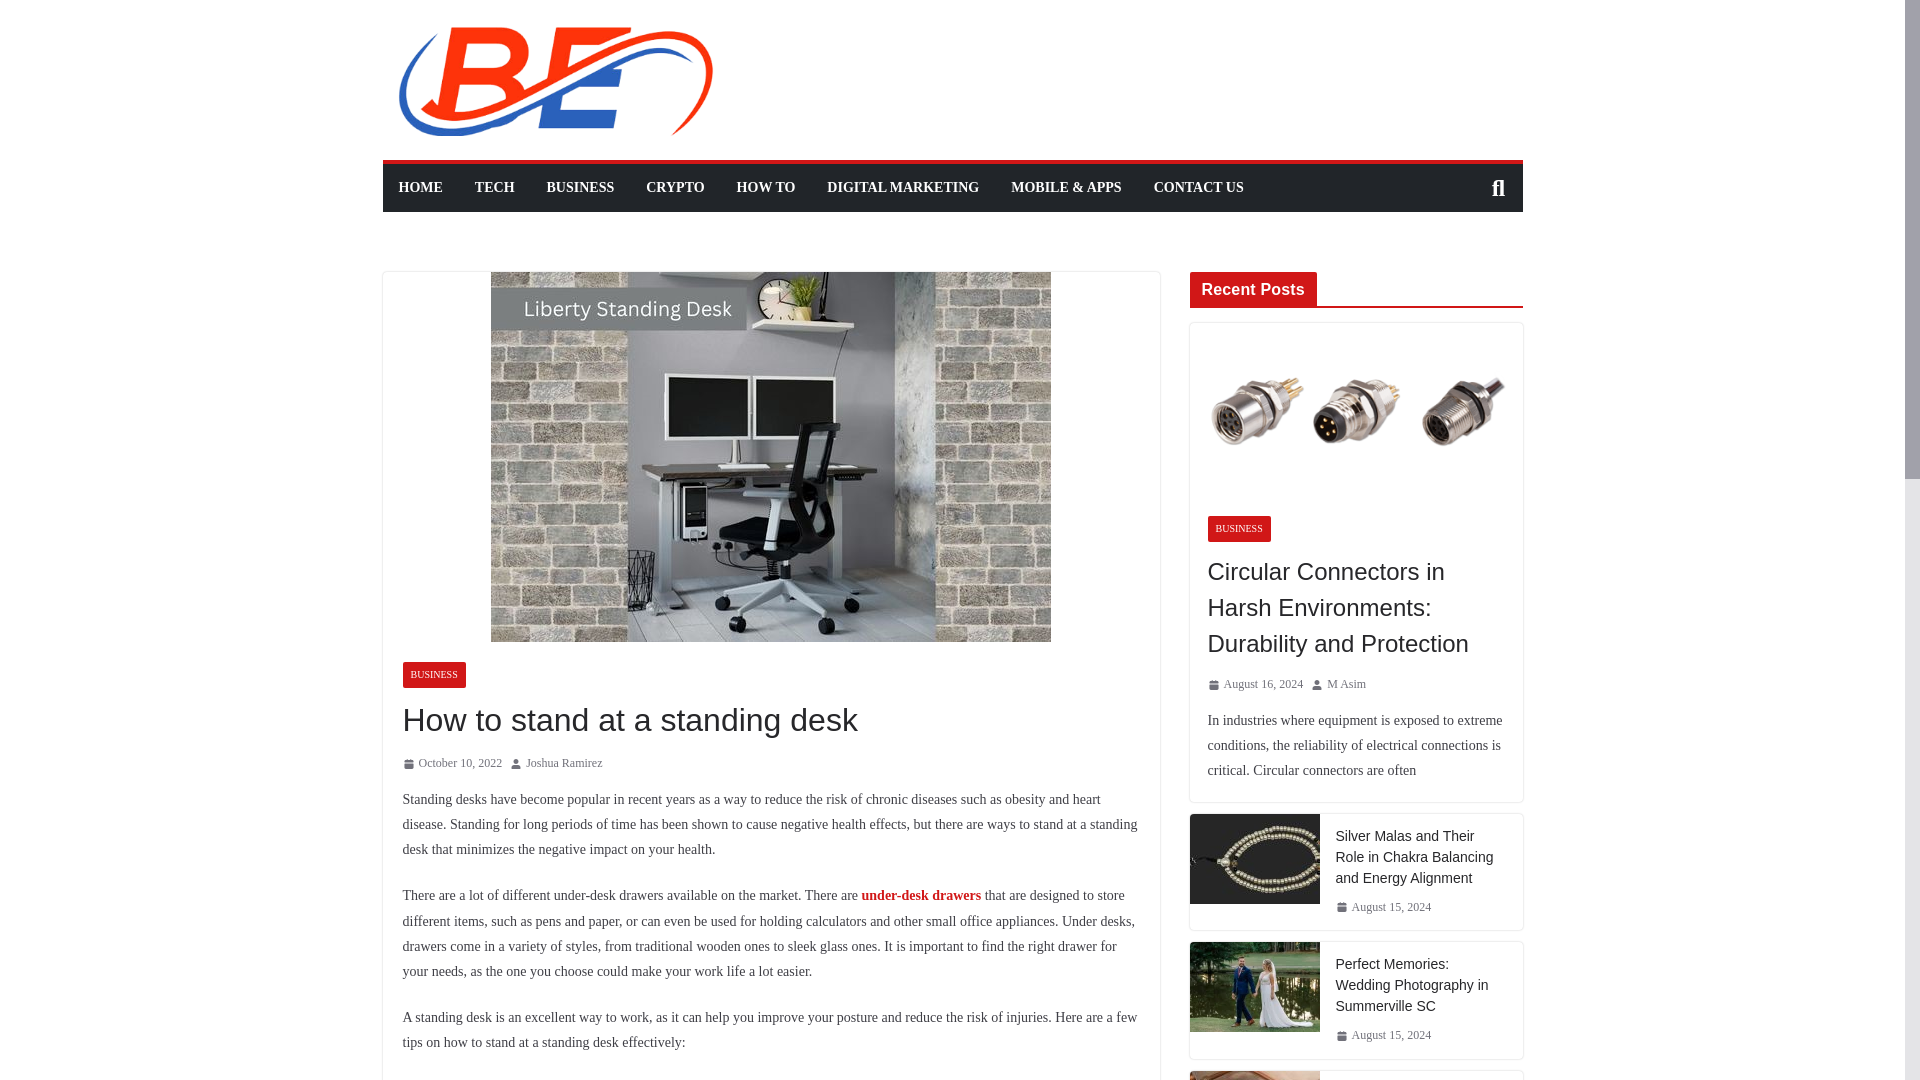 Image resolution: width=1920 pixels, height=1080 pixels. Describe the element at coordinates (1346, 684) in the screenshot. I see `M Asim` at that location.